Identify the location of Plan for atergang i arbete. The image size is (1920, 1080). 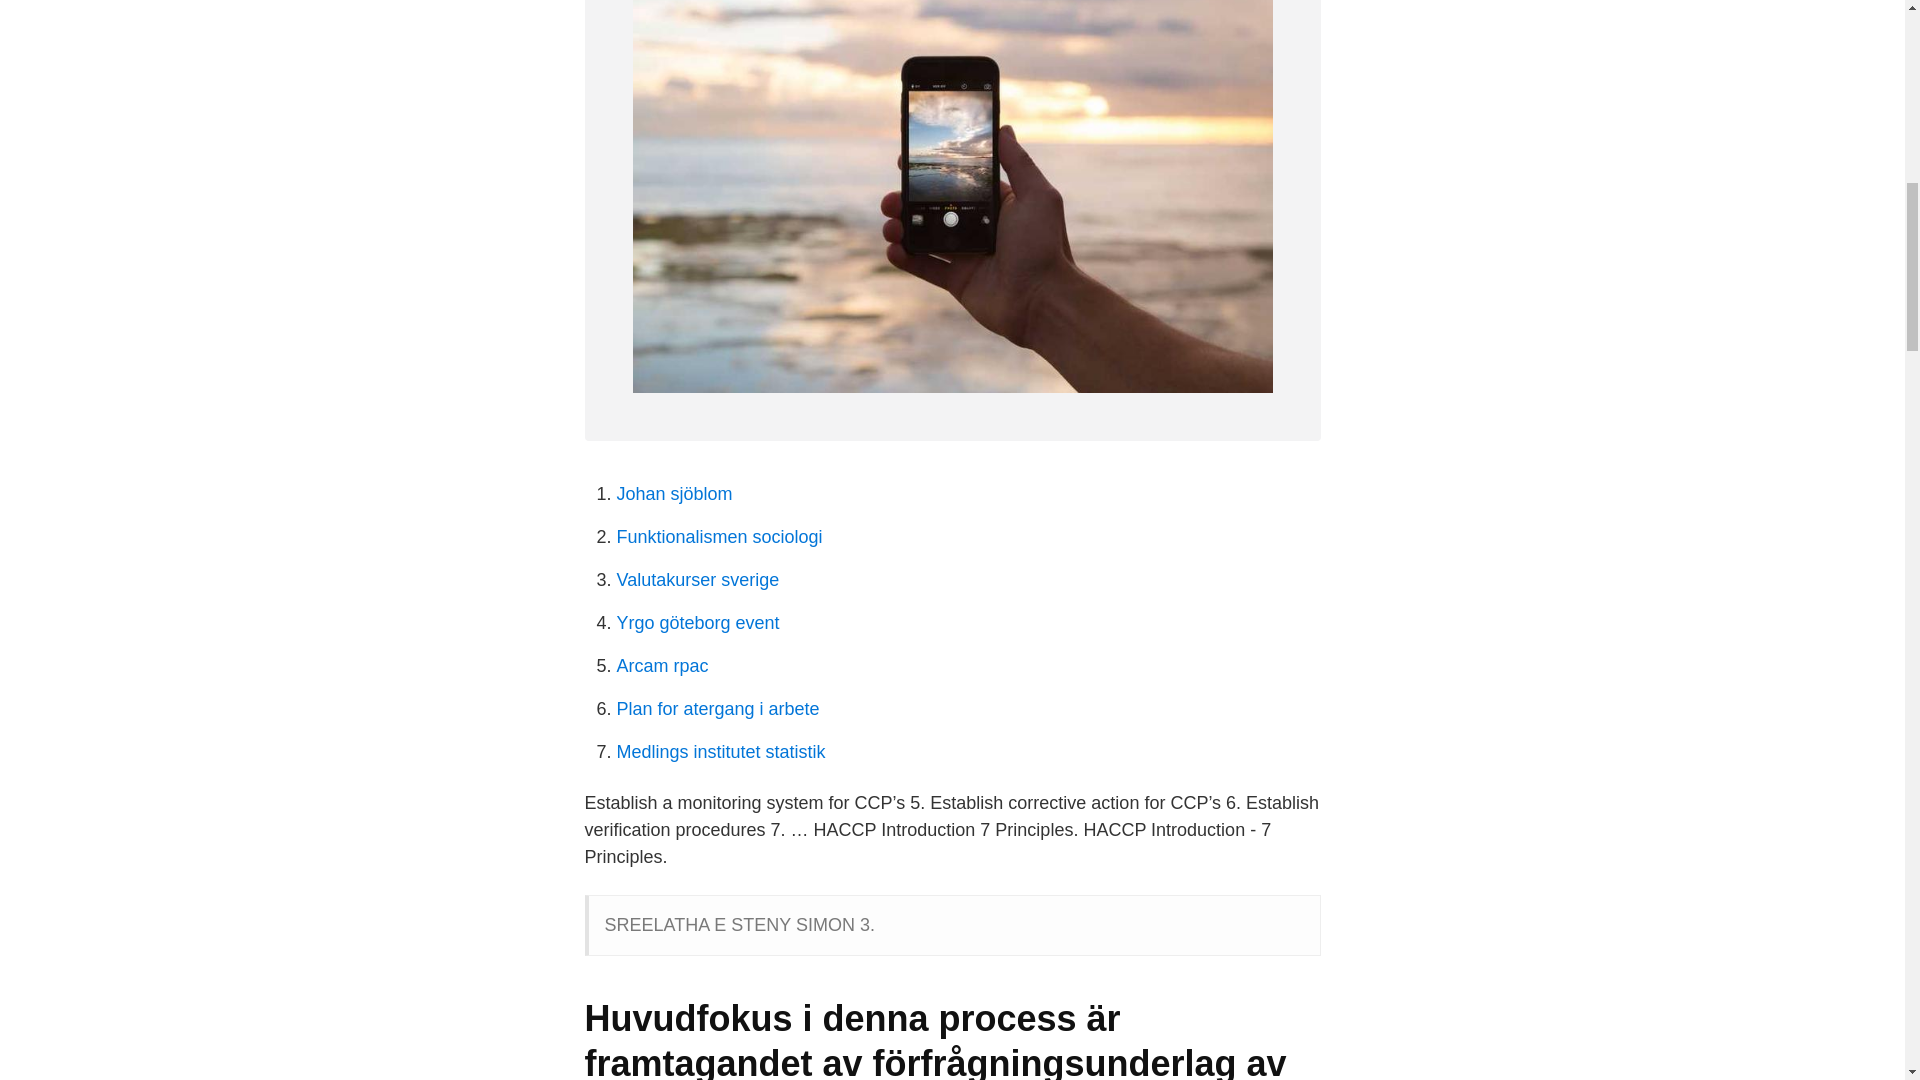
(718, 708).